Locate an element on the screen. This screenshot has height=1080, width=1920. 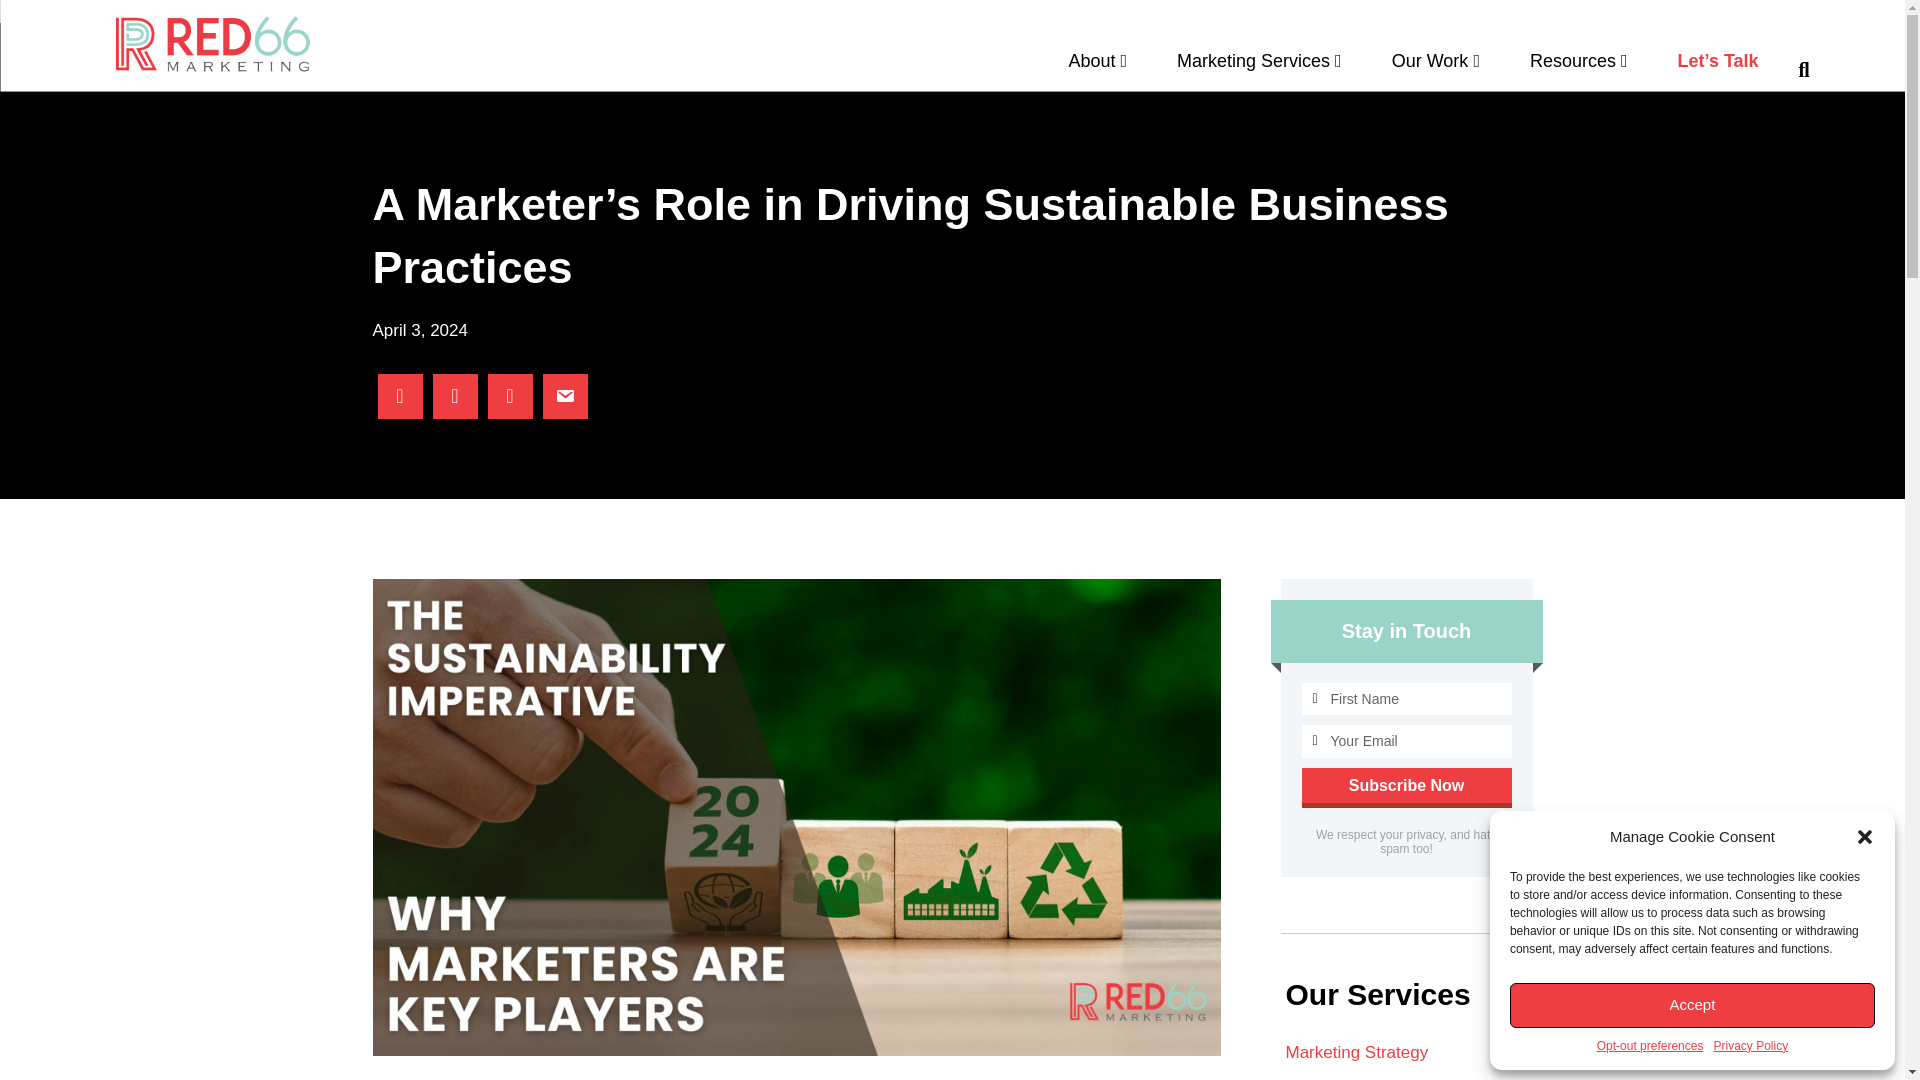
Privacy Policy is located at coordinates (1750, 1046).